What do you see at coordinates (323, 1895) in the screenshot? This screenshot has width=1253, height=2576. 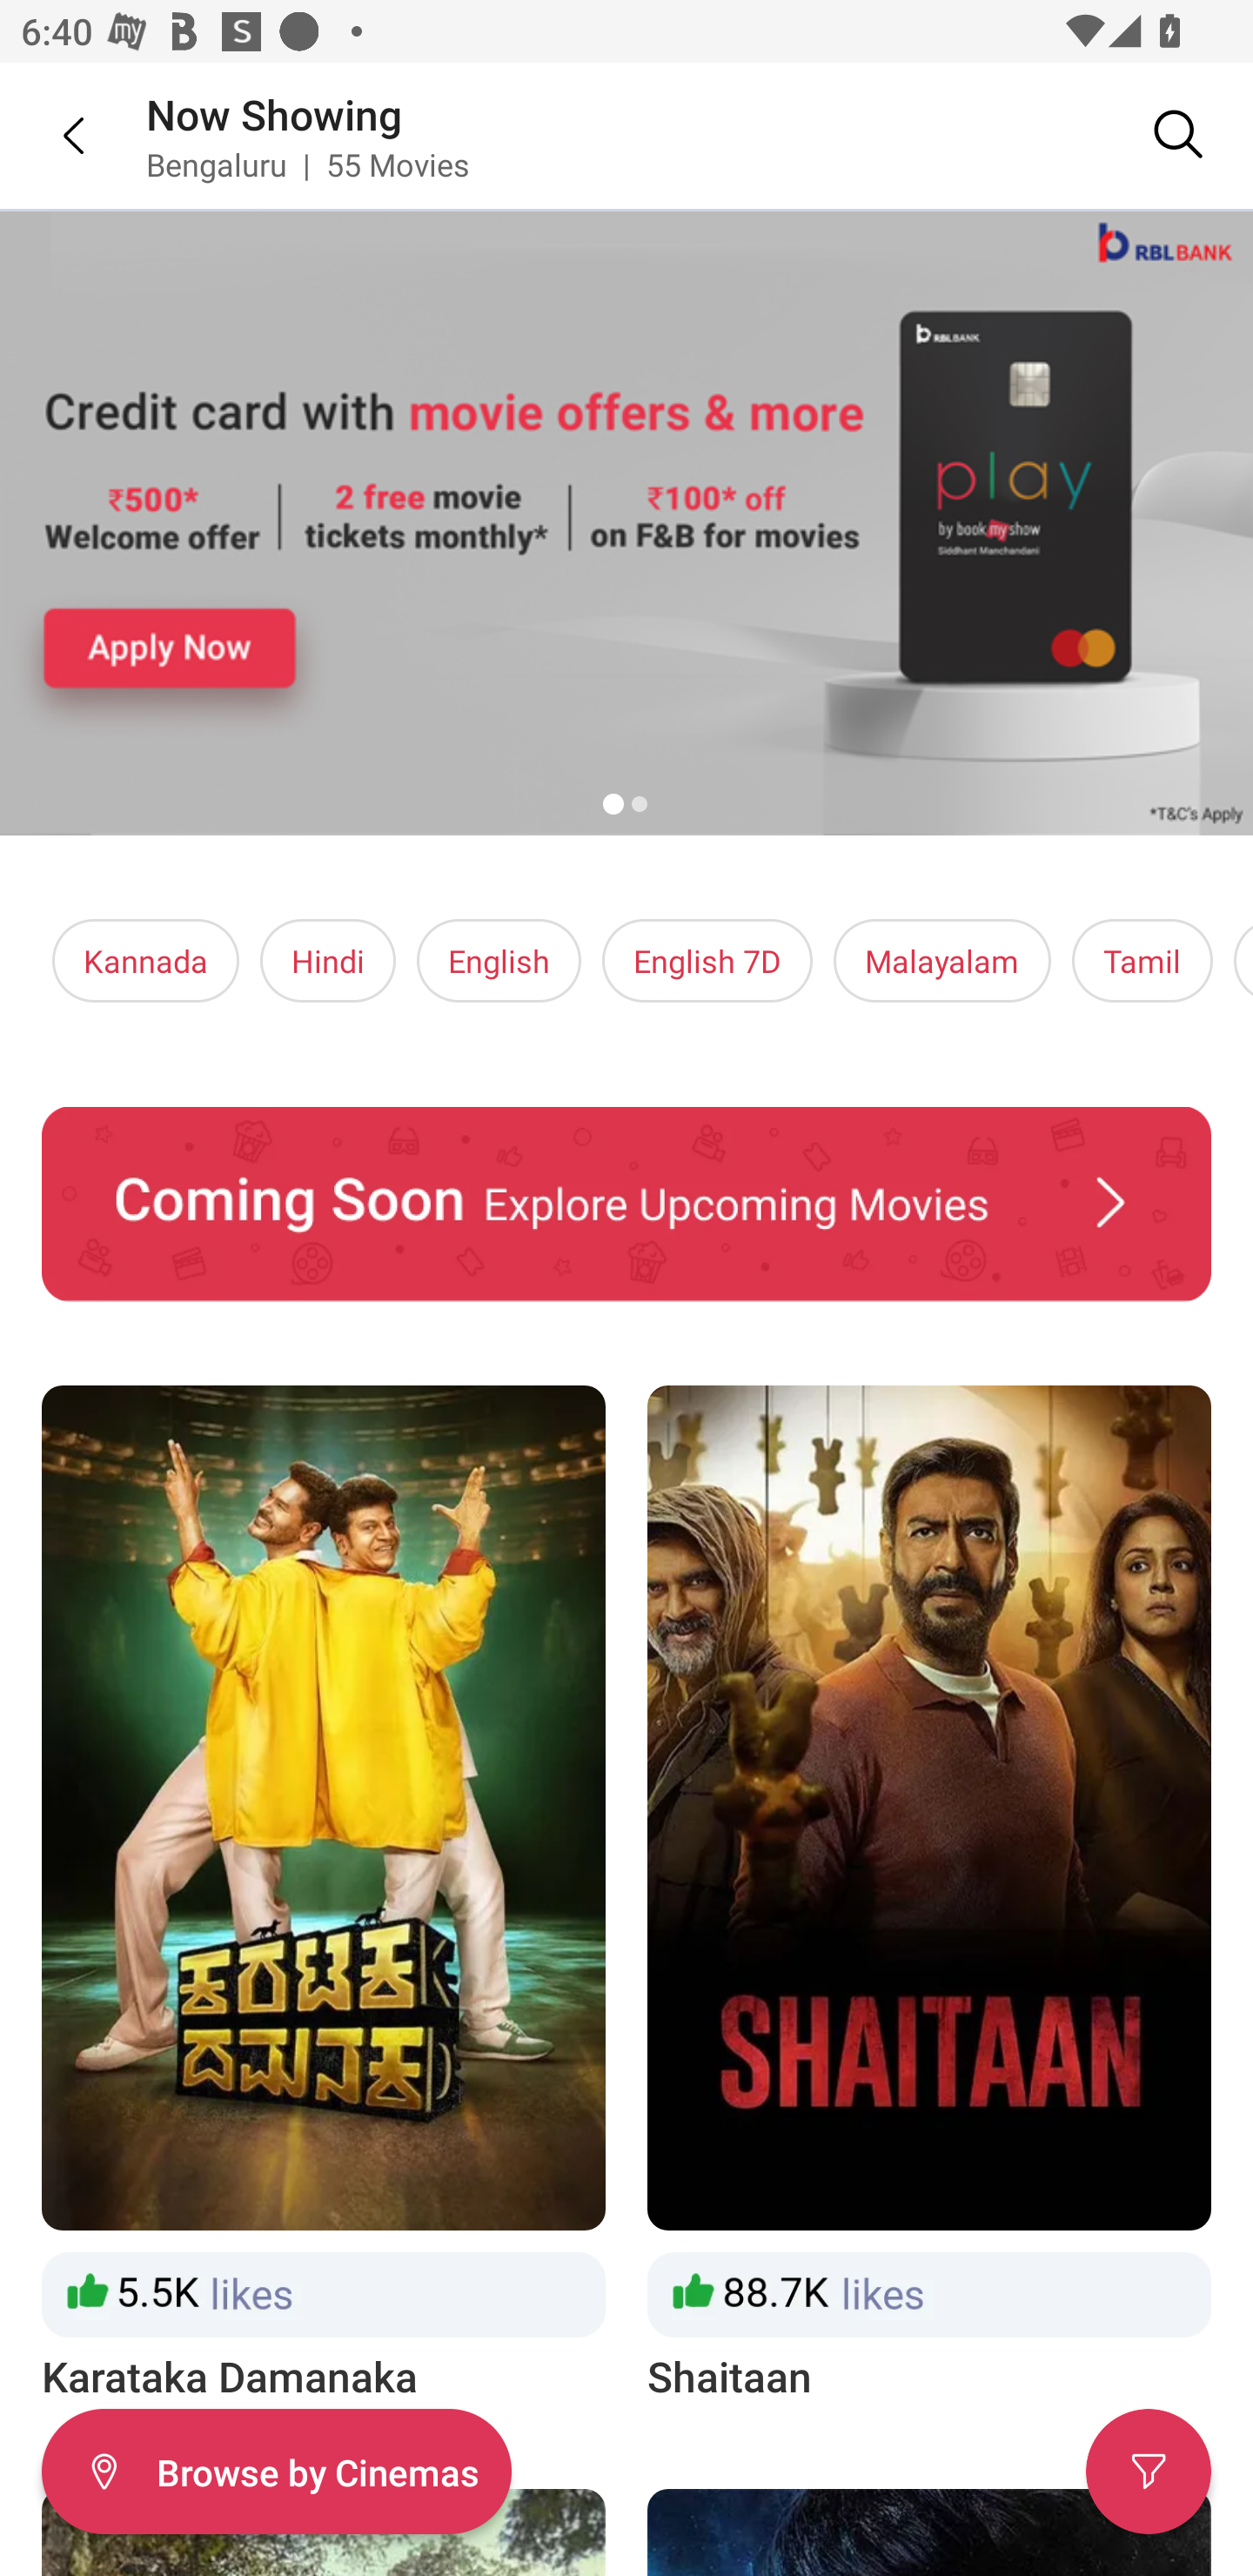 I see `Karataka Damanaka` at bounding box center [323, 1895].